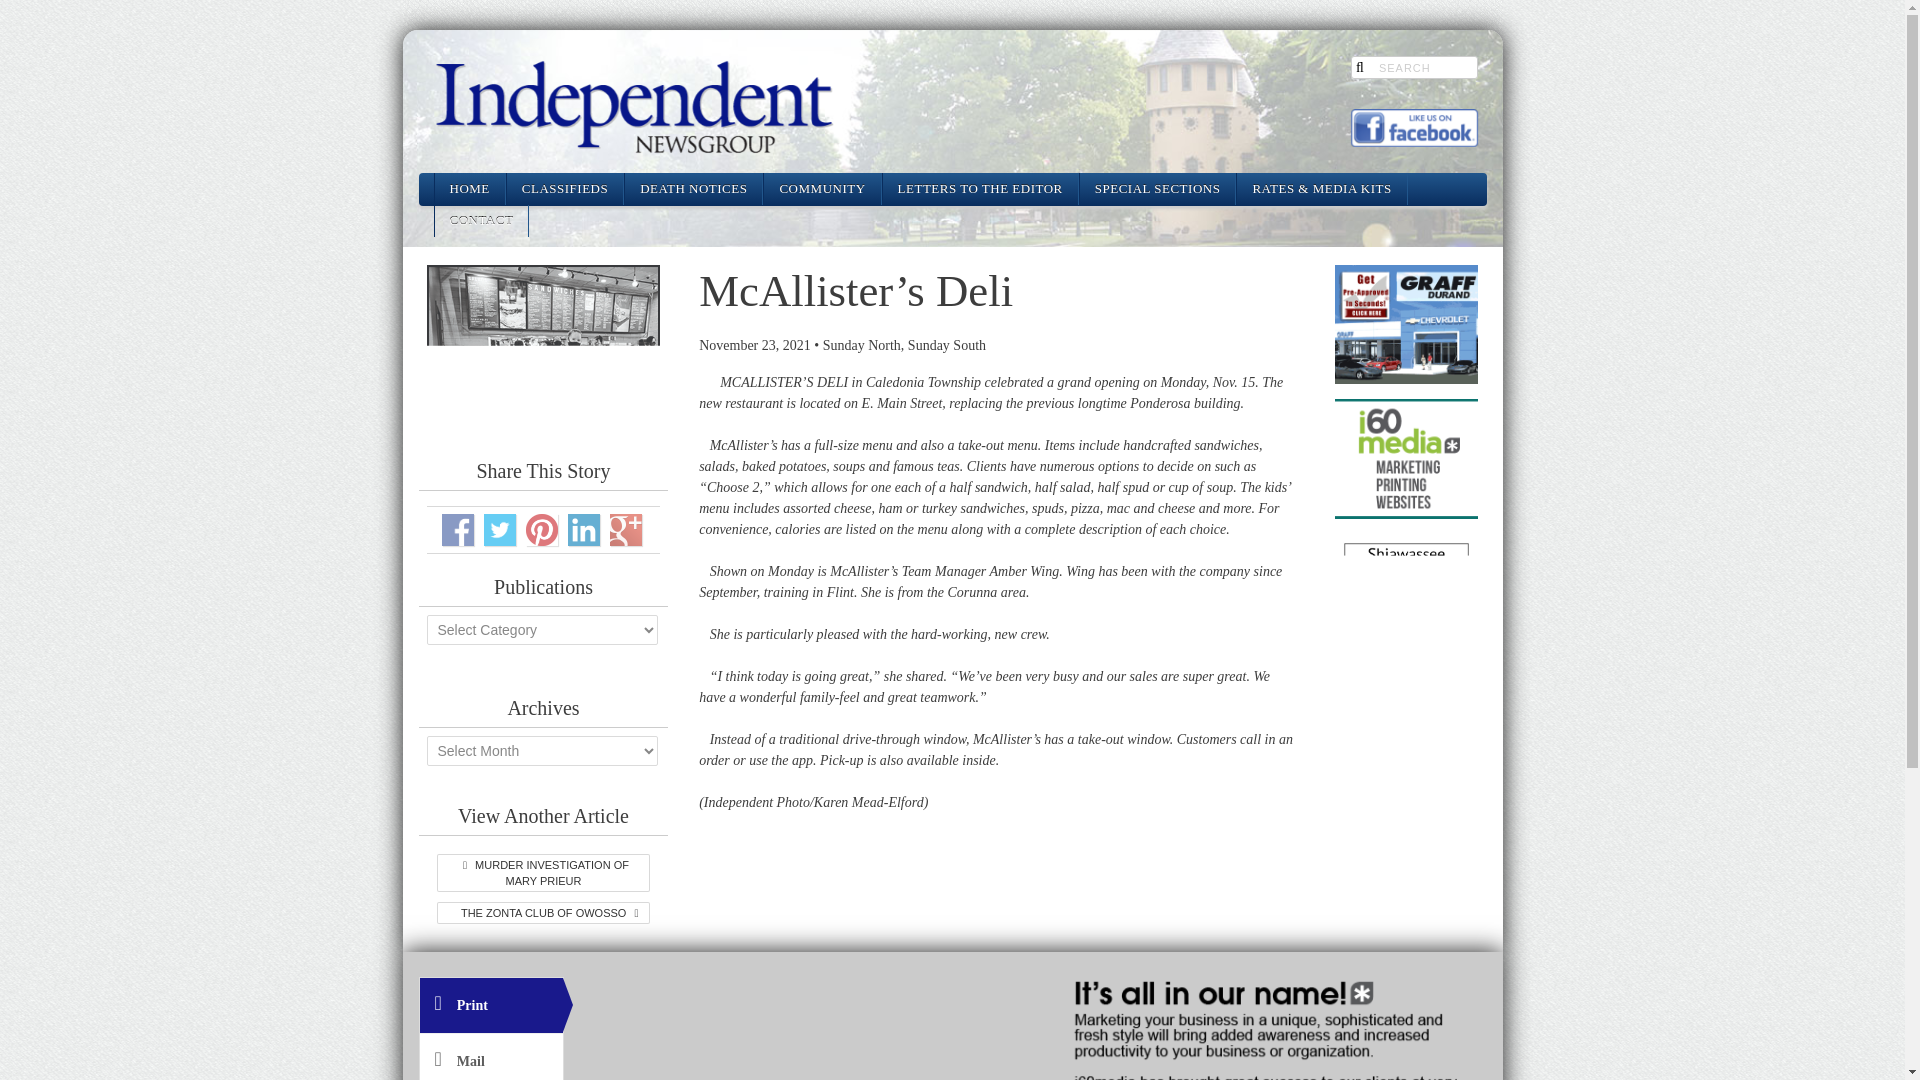 The image size is (1920, 1080). I want to click on megamenu, so click(564, 188).